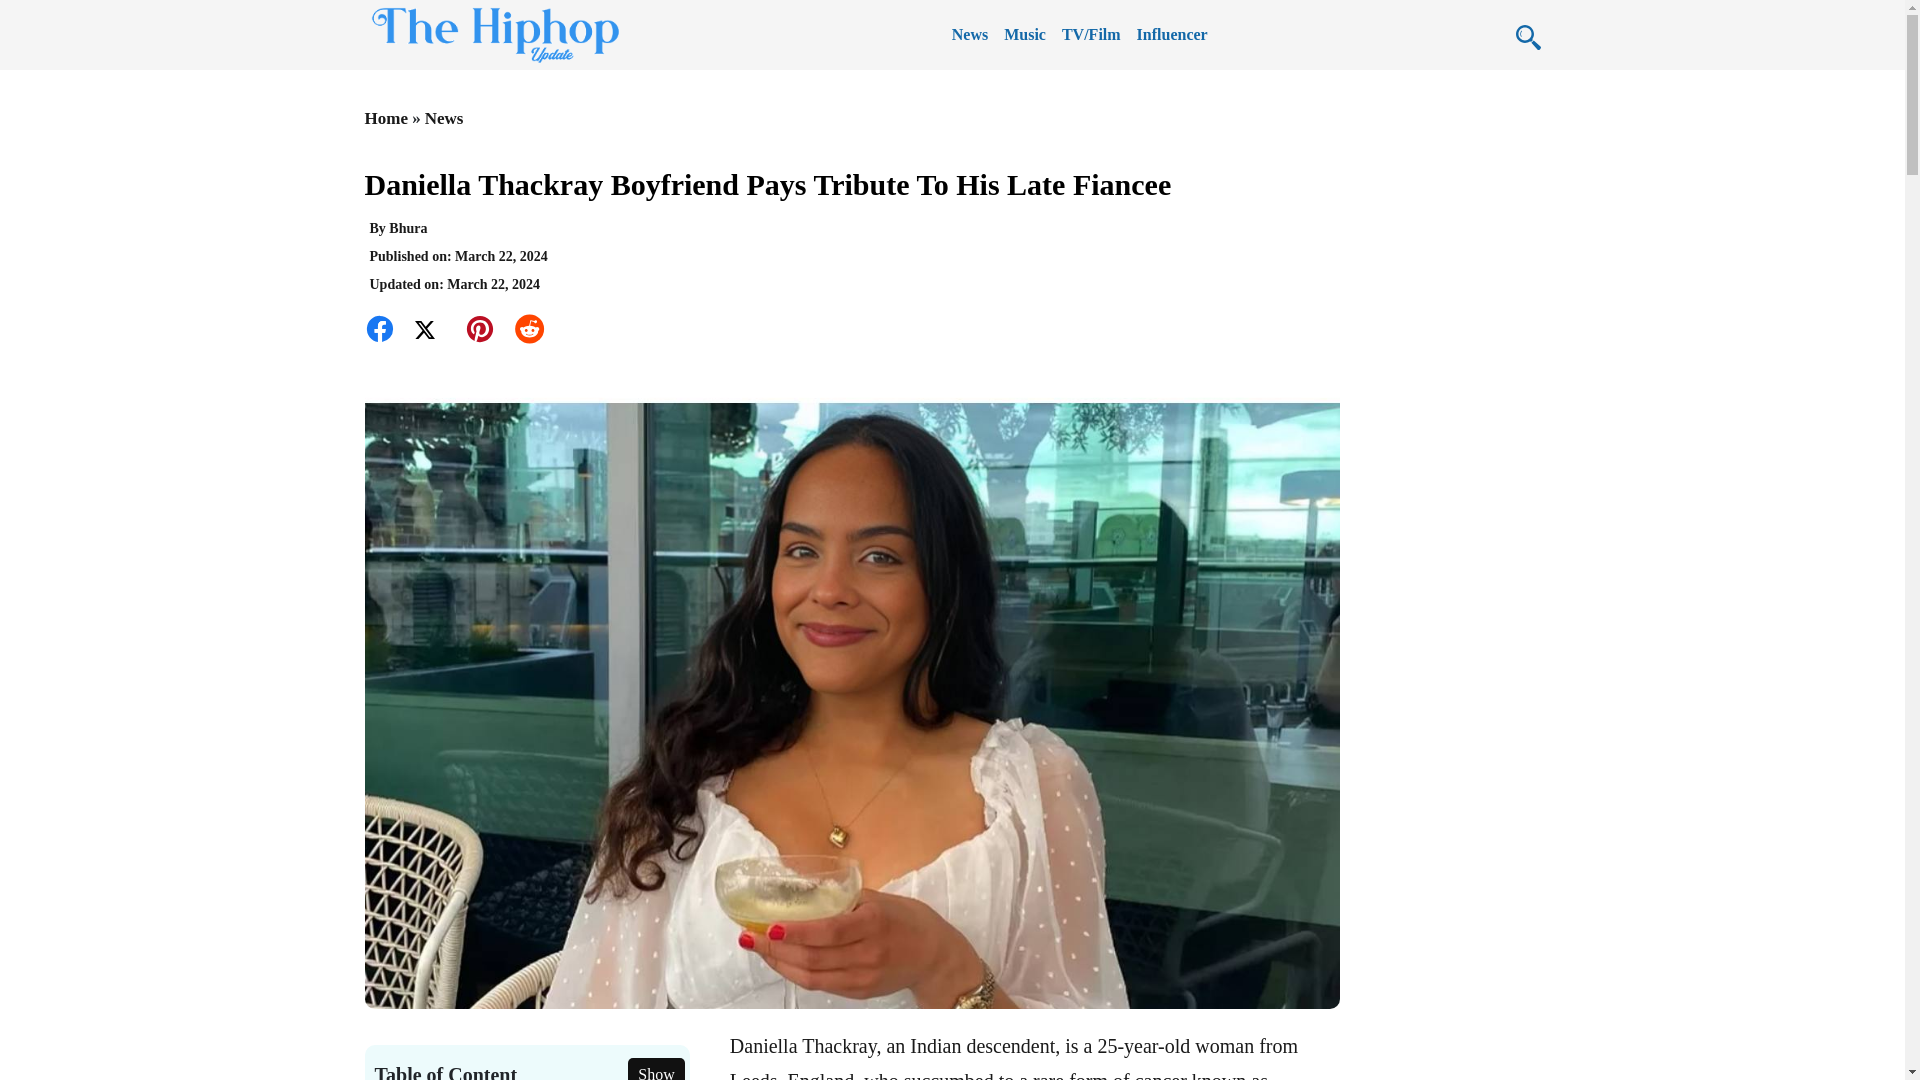  What do you see at coordinates (1172, 34) in the screenshot?
I see `Influencer` at bounding box center [1172, 34].